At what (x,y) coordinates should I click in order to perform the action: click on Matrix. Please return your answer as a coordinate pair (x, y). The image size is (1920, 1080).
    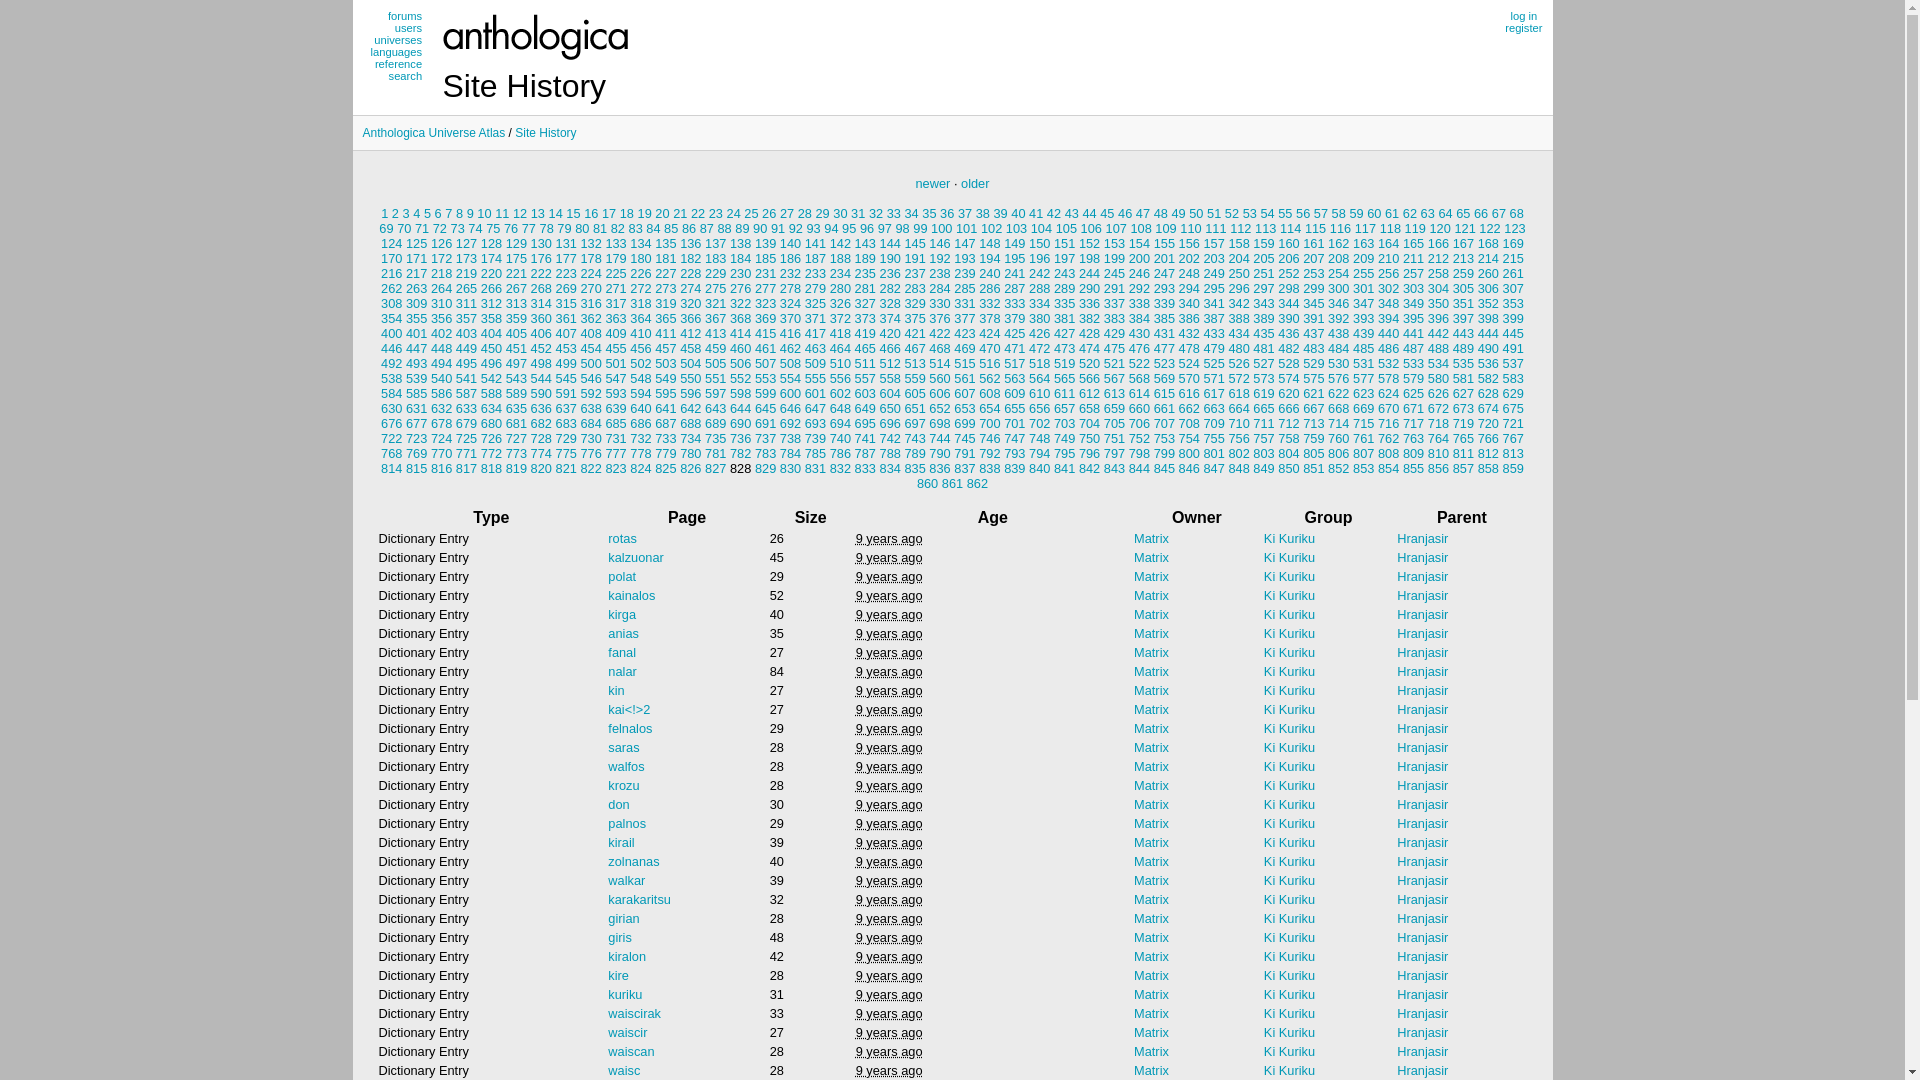
    Looking at the image, I should click on (1152, 690).